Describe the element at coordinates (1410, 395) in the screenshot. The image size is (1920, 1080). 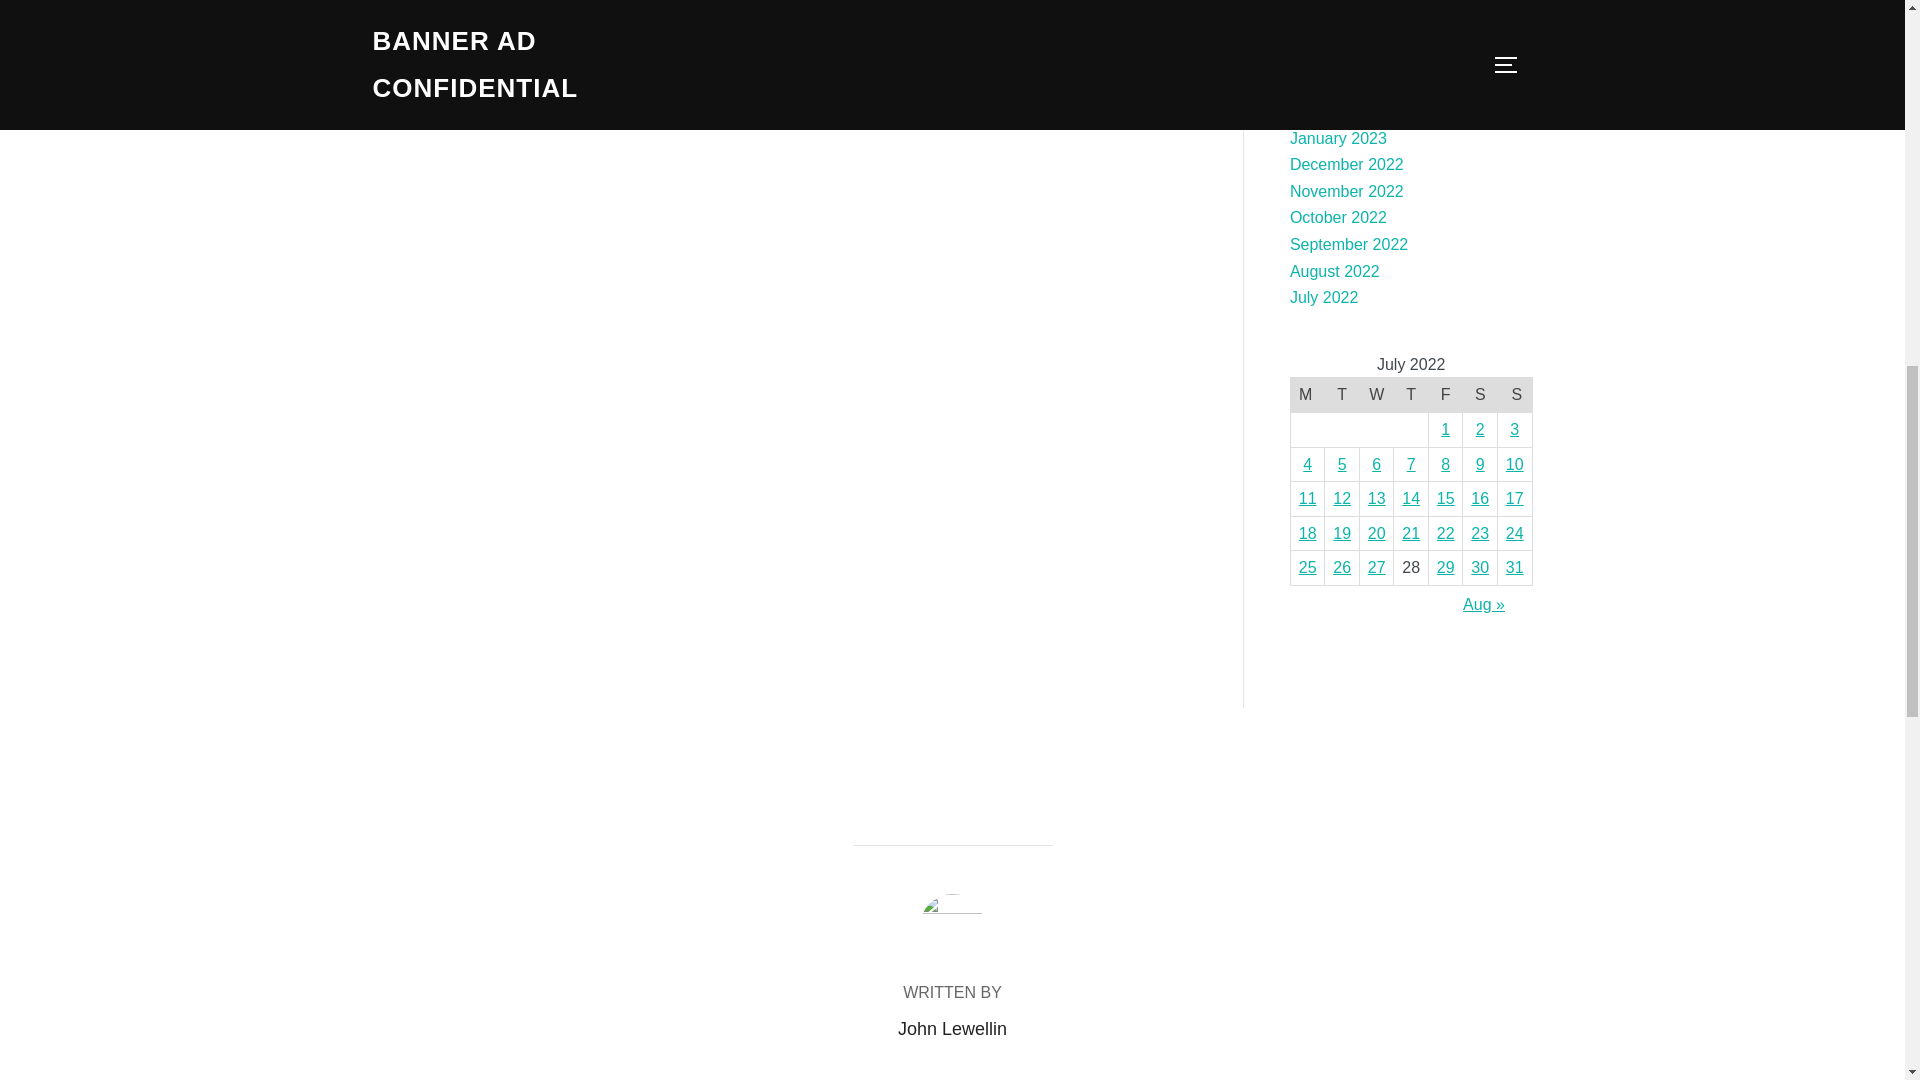
I see `Thursday` at that location.